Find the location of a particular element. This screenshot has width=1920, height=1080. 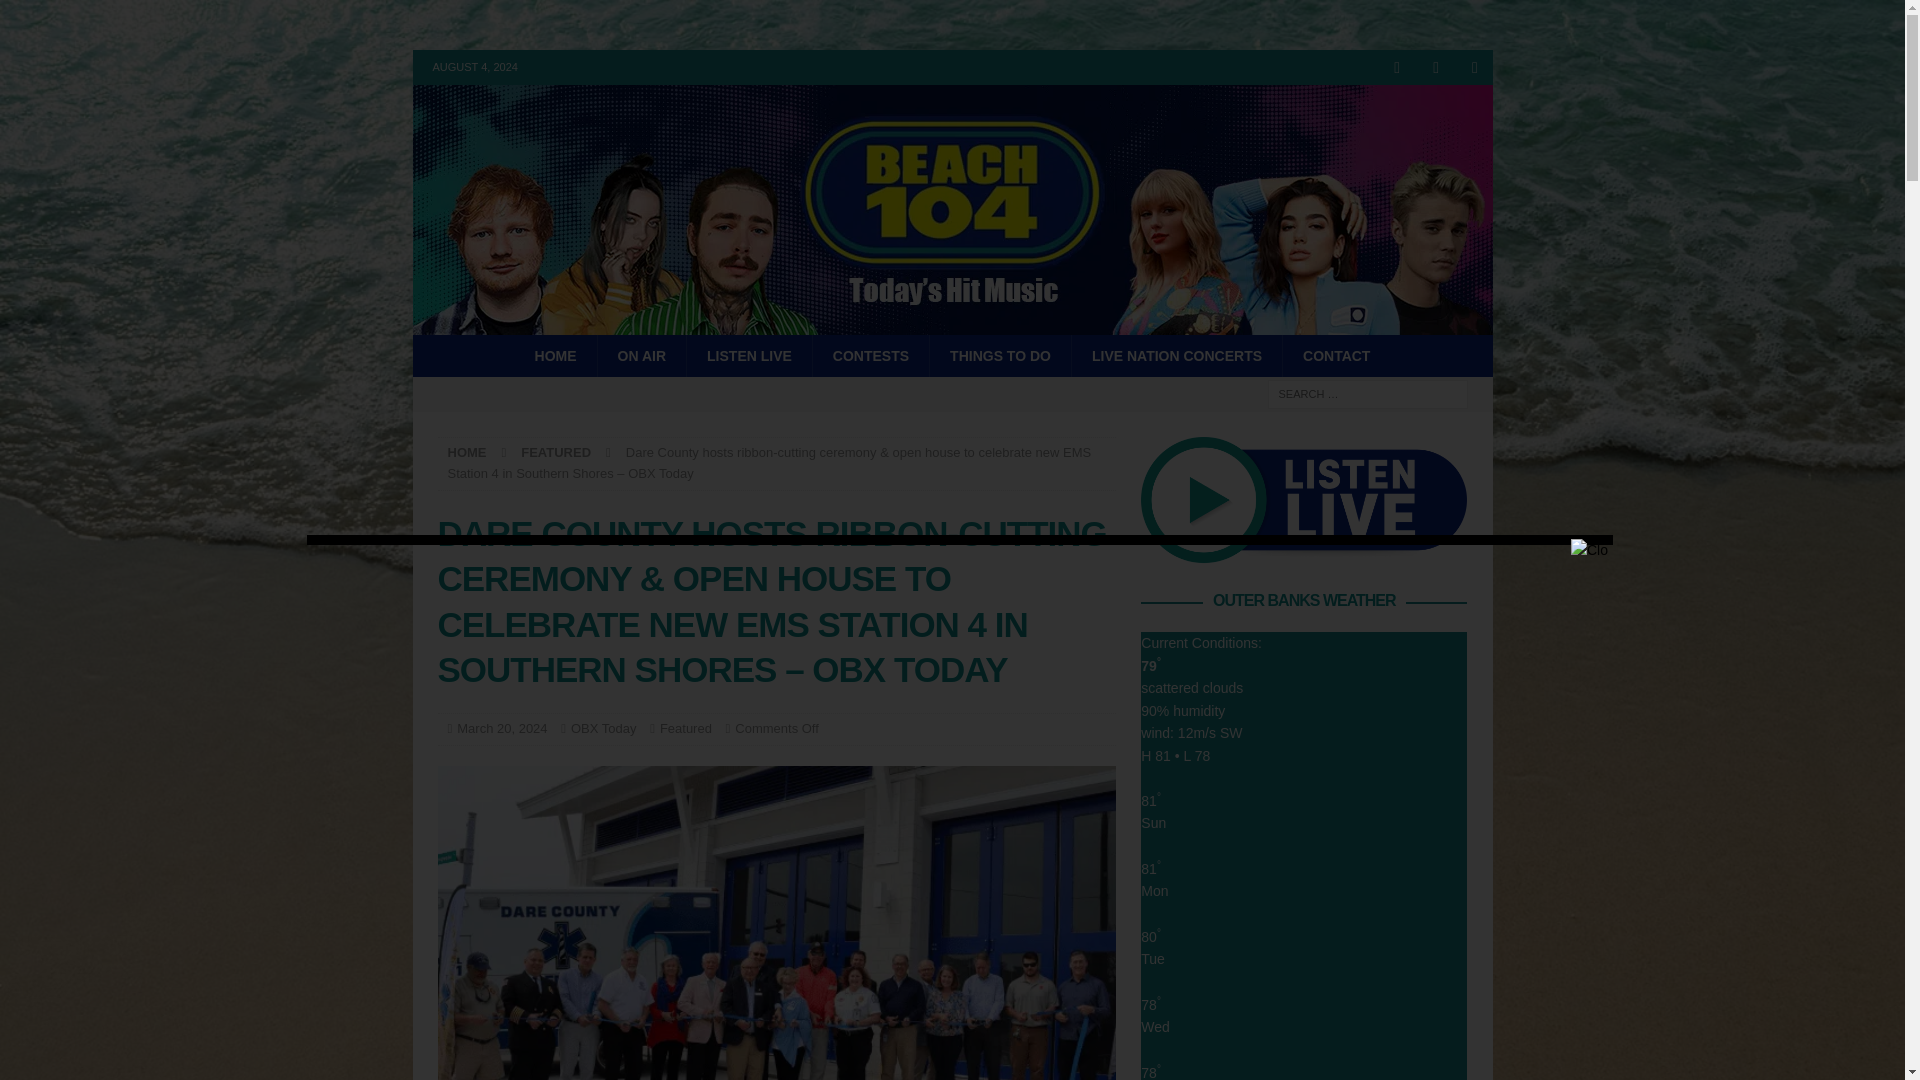

HOME is located at coordinates (556, 355).